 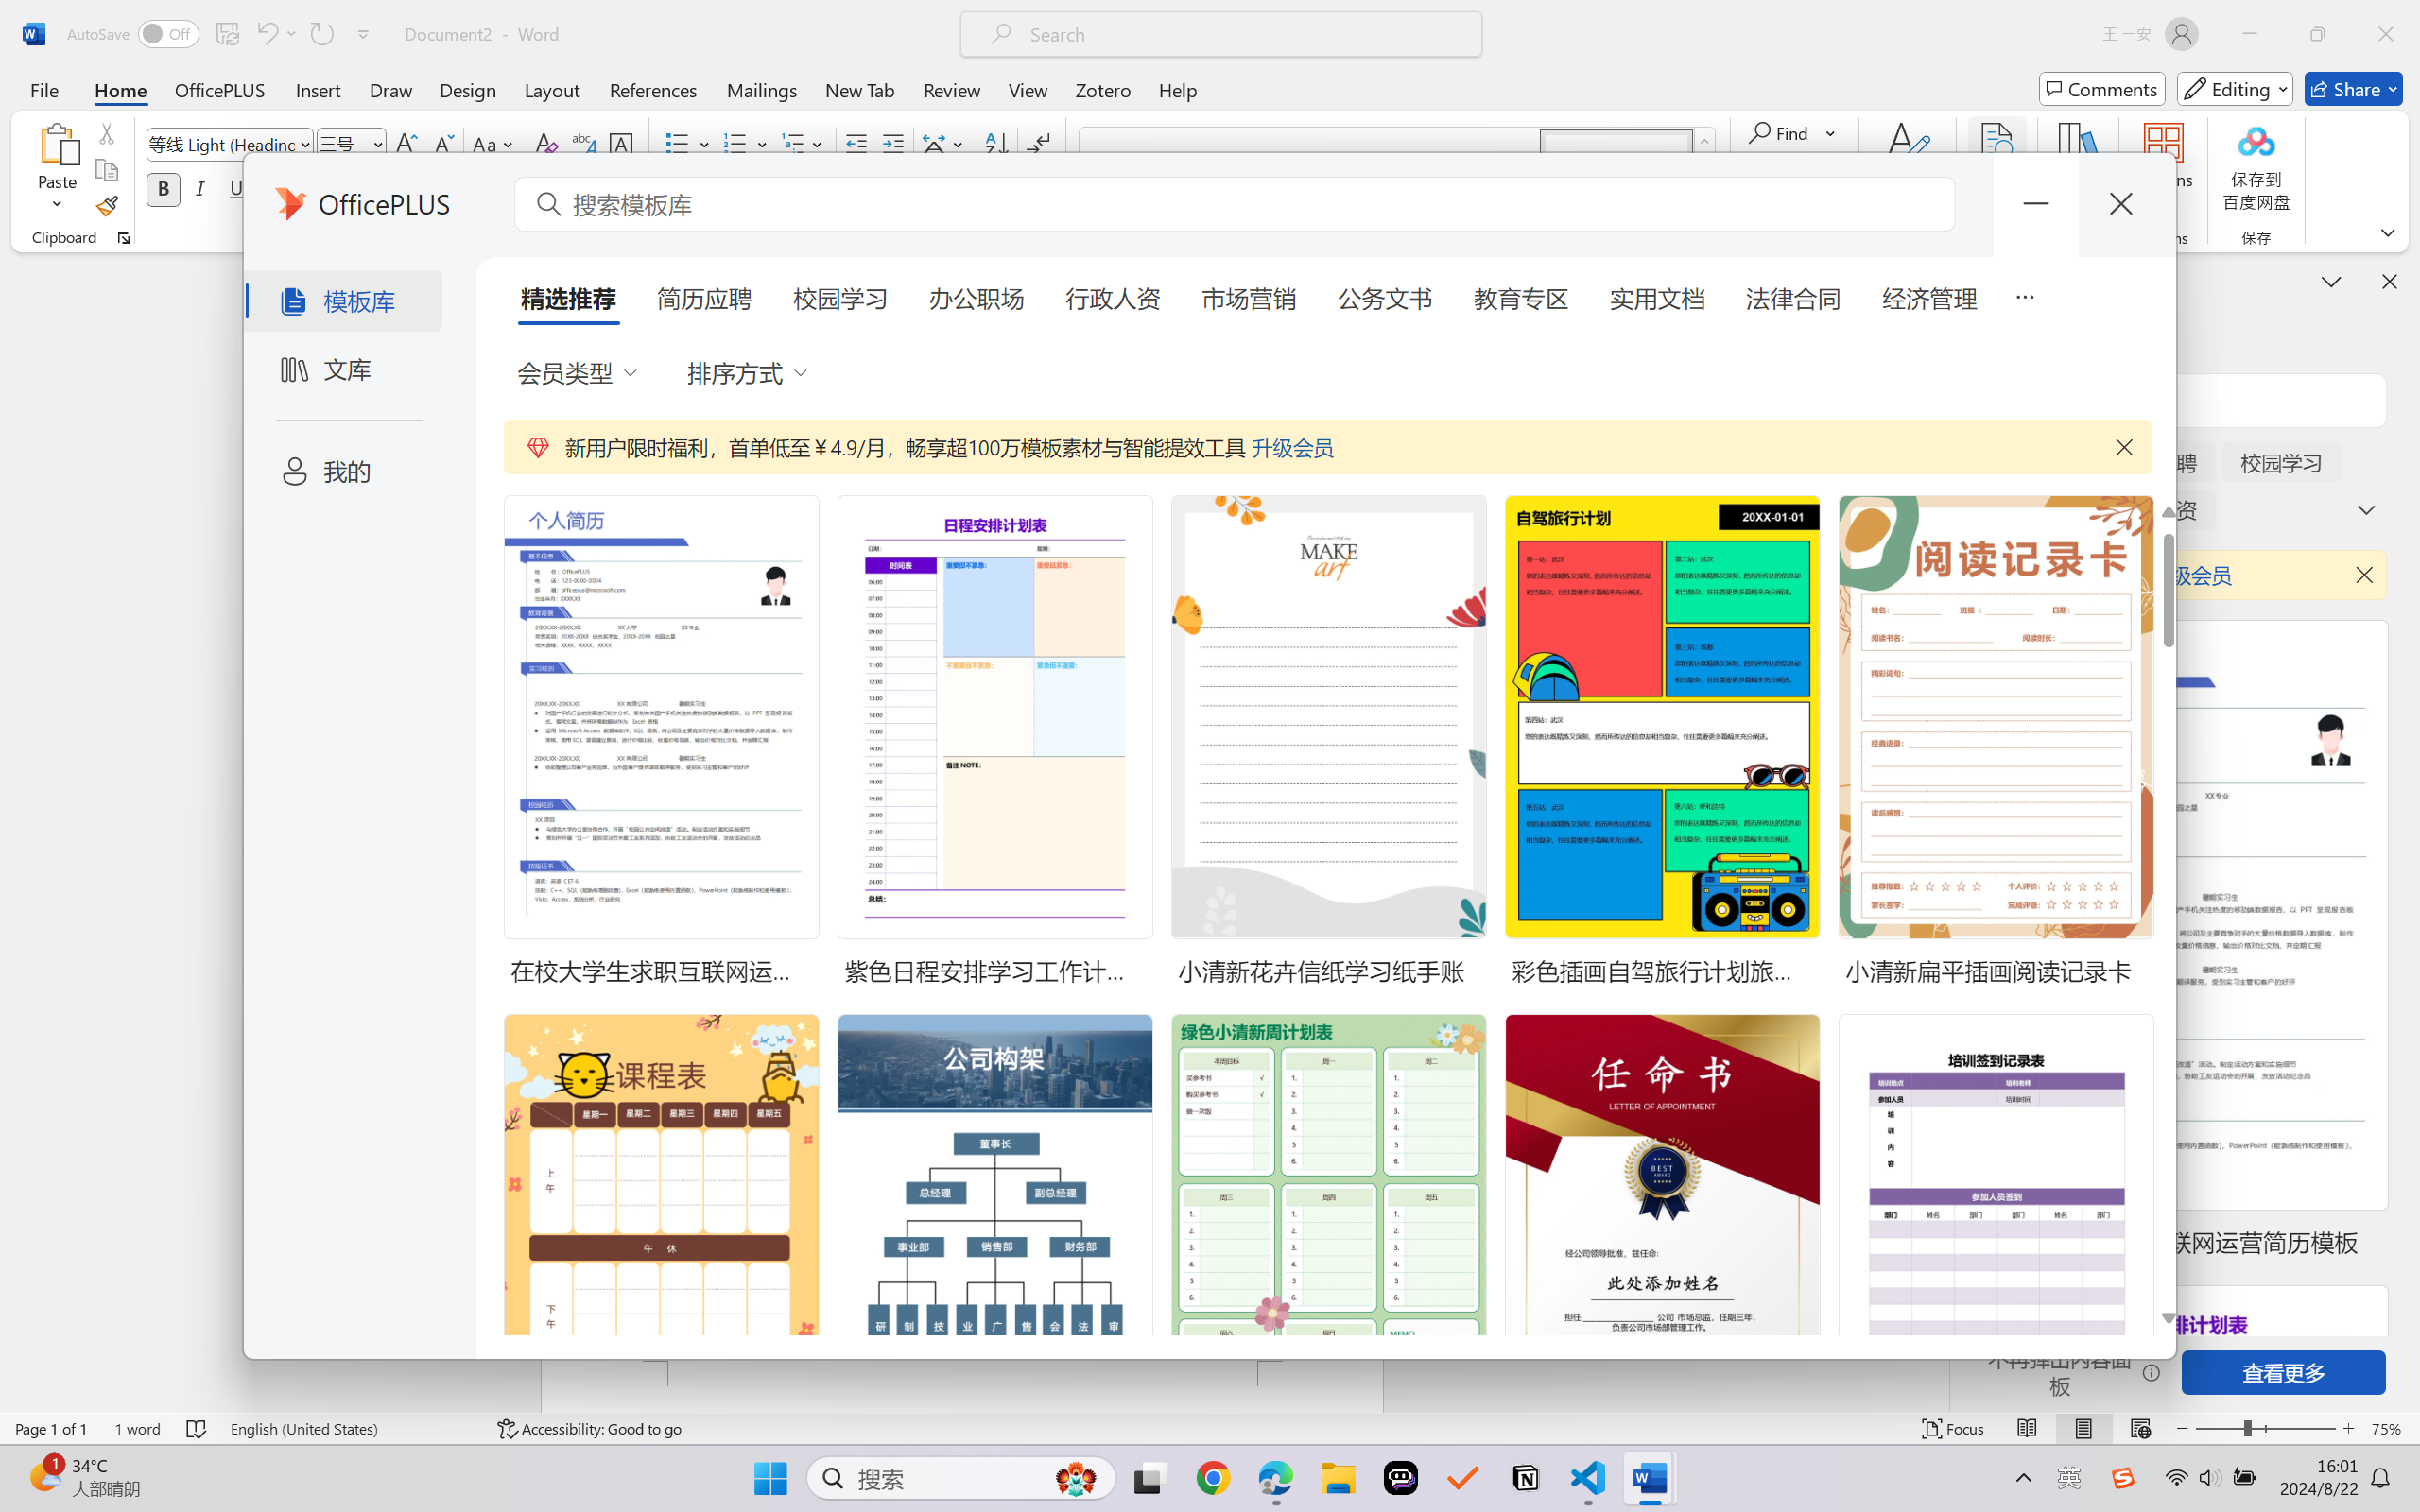 What do you see at coordinates (589, 1429) in the screenshot?
I see `Accessibility Checker Accessibility: Good to go` at bounding box center [589, 1429].